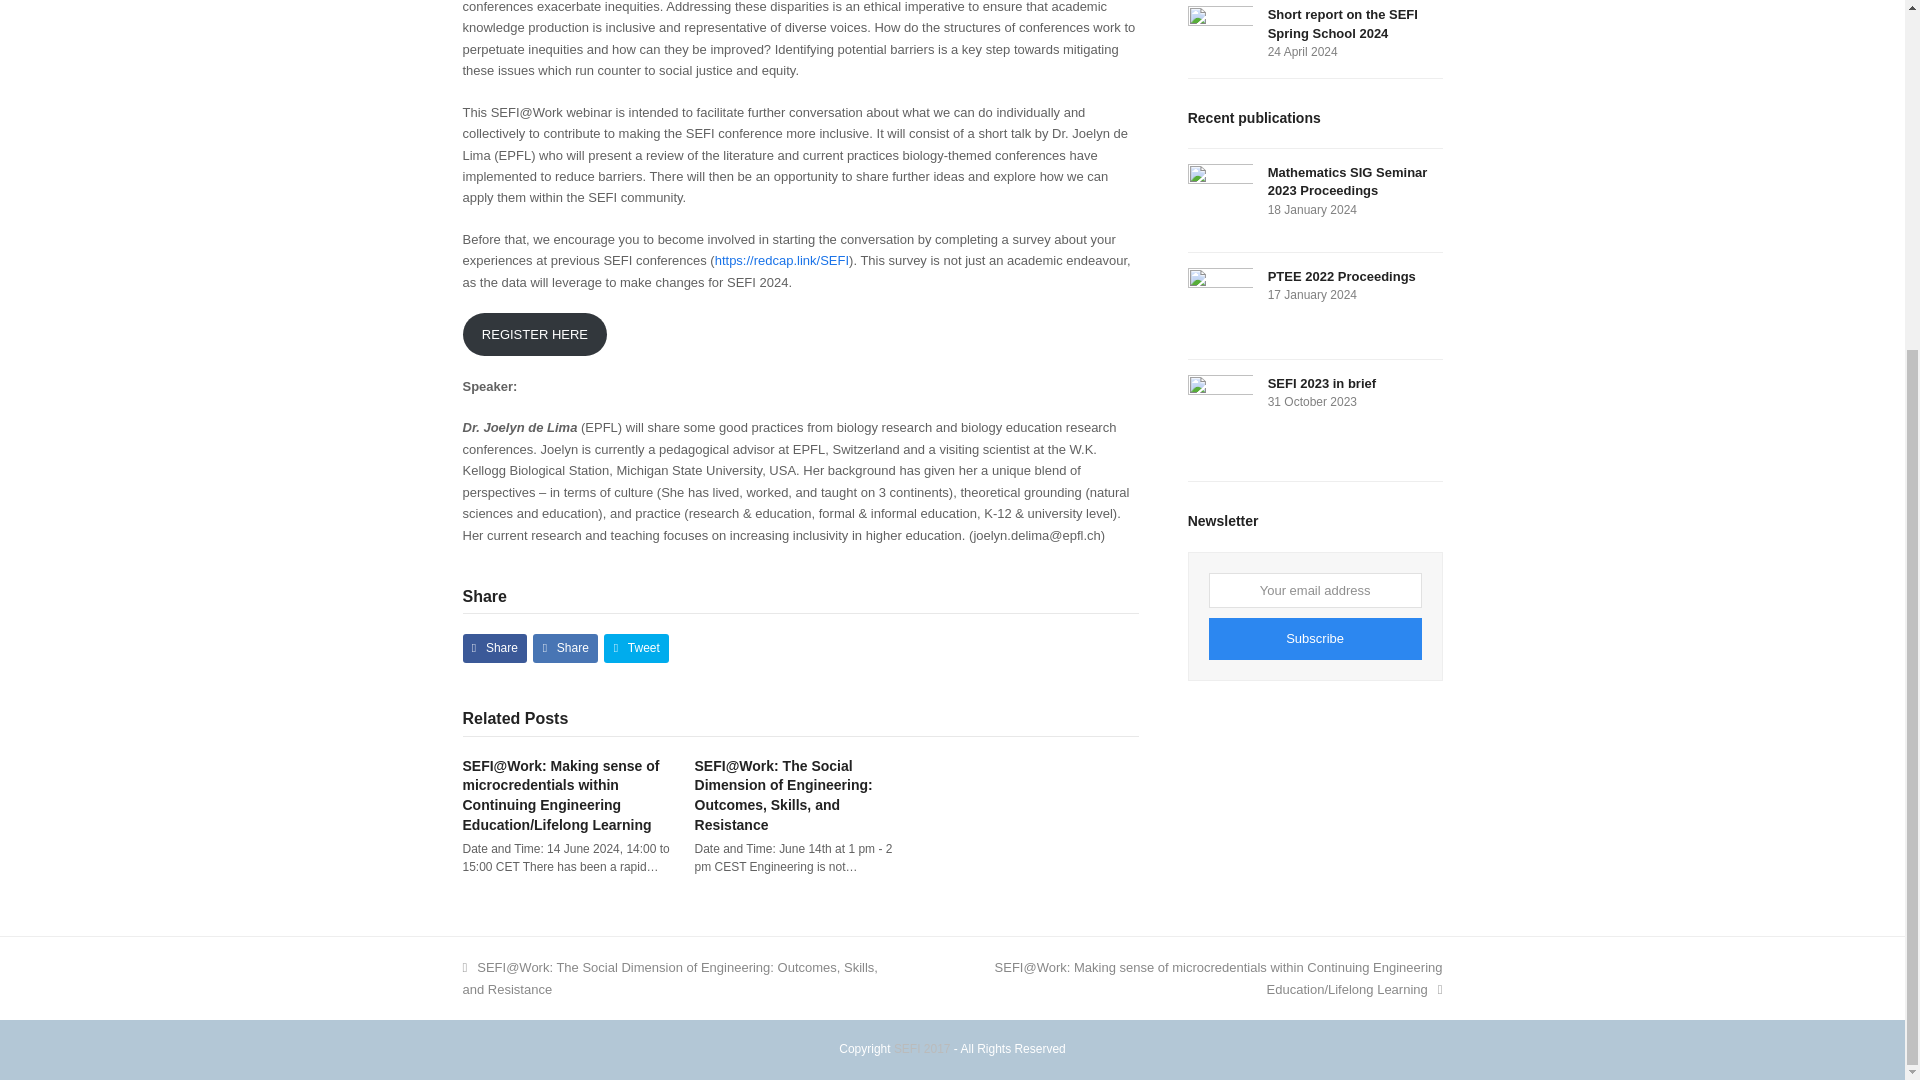 This screenshot has height=1080, width=1920. What do you see at coordinates (494, 648) in the screenshot?
I see `Share` at bounding box center [494, 648].